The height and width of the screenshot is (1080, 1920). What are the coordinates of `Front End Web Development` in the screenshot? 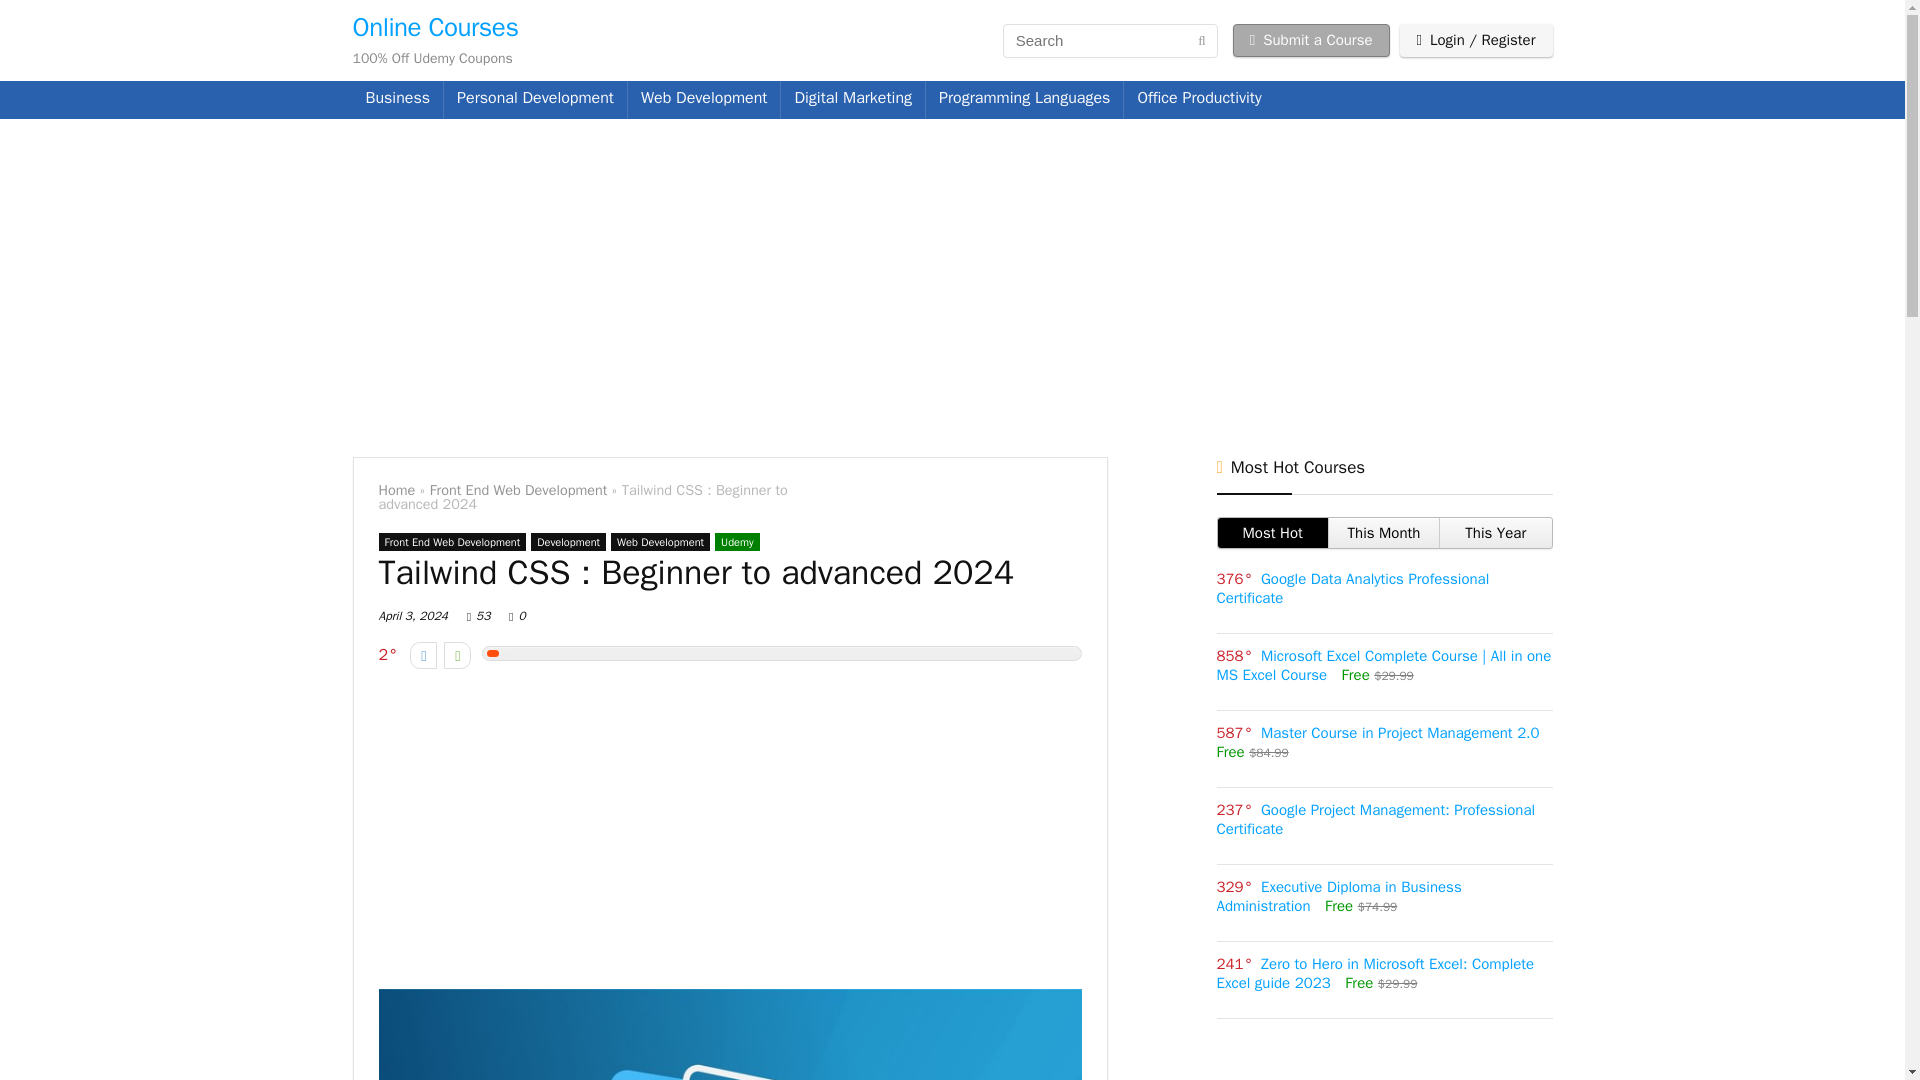 It's located at (519, 489).